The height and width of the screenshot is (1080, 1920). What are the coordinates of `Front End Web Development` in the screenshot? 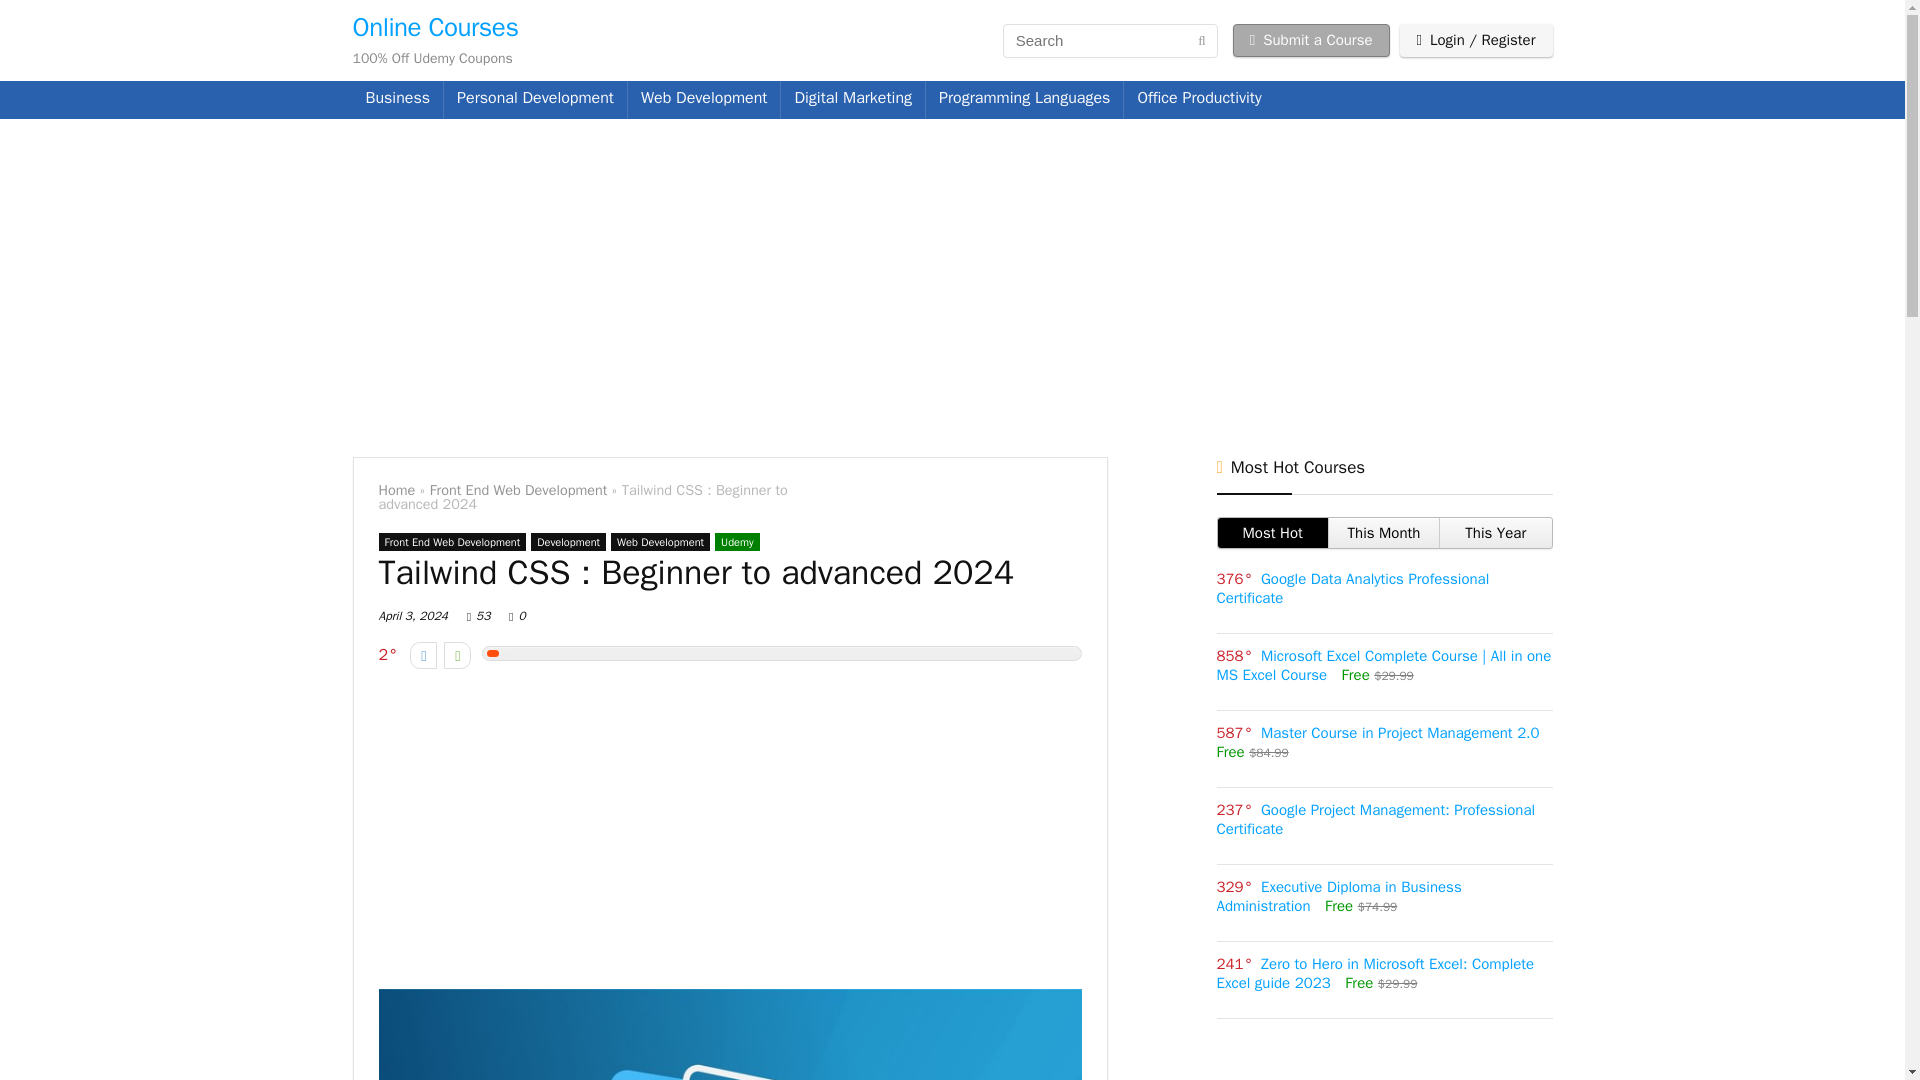 It's located at (519, 489).